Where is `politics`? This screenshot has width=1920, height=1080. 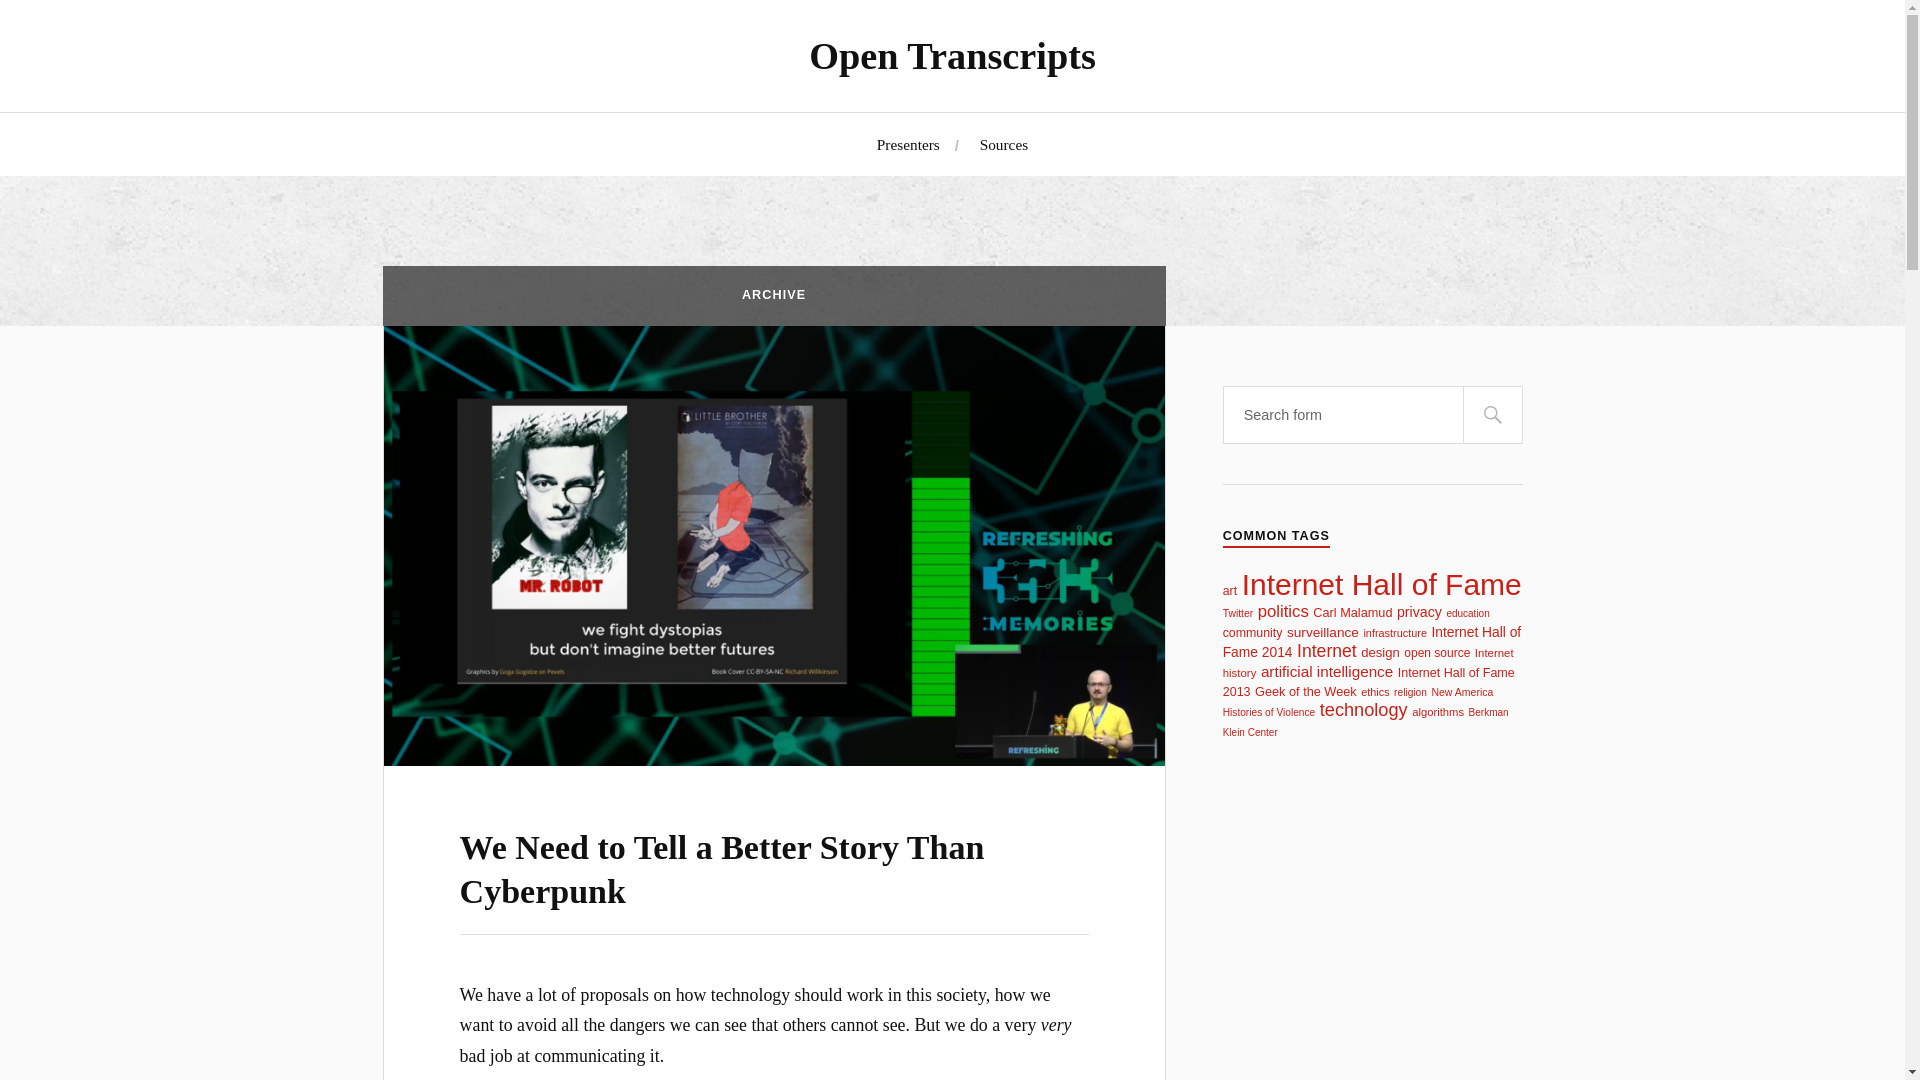 politics is located at coordinates (1283, 611).